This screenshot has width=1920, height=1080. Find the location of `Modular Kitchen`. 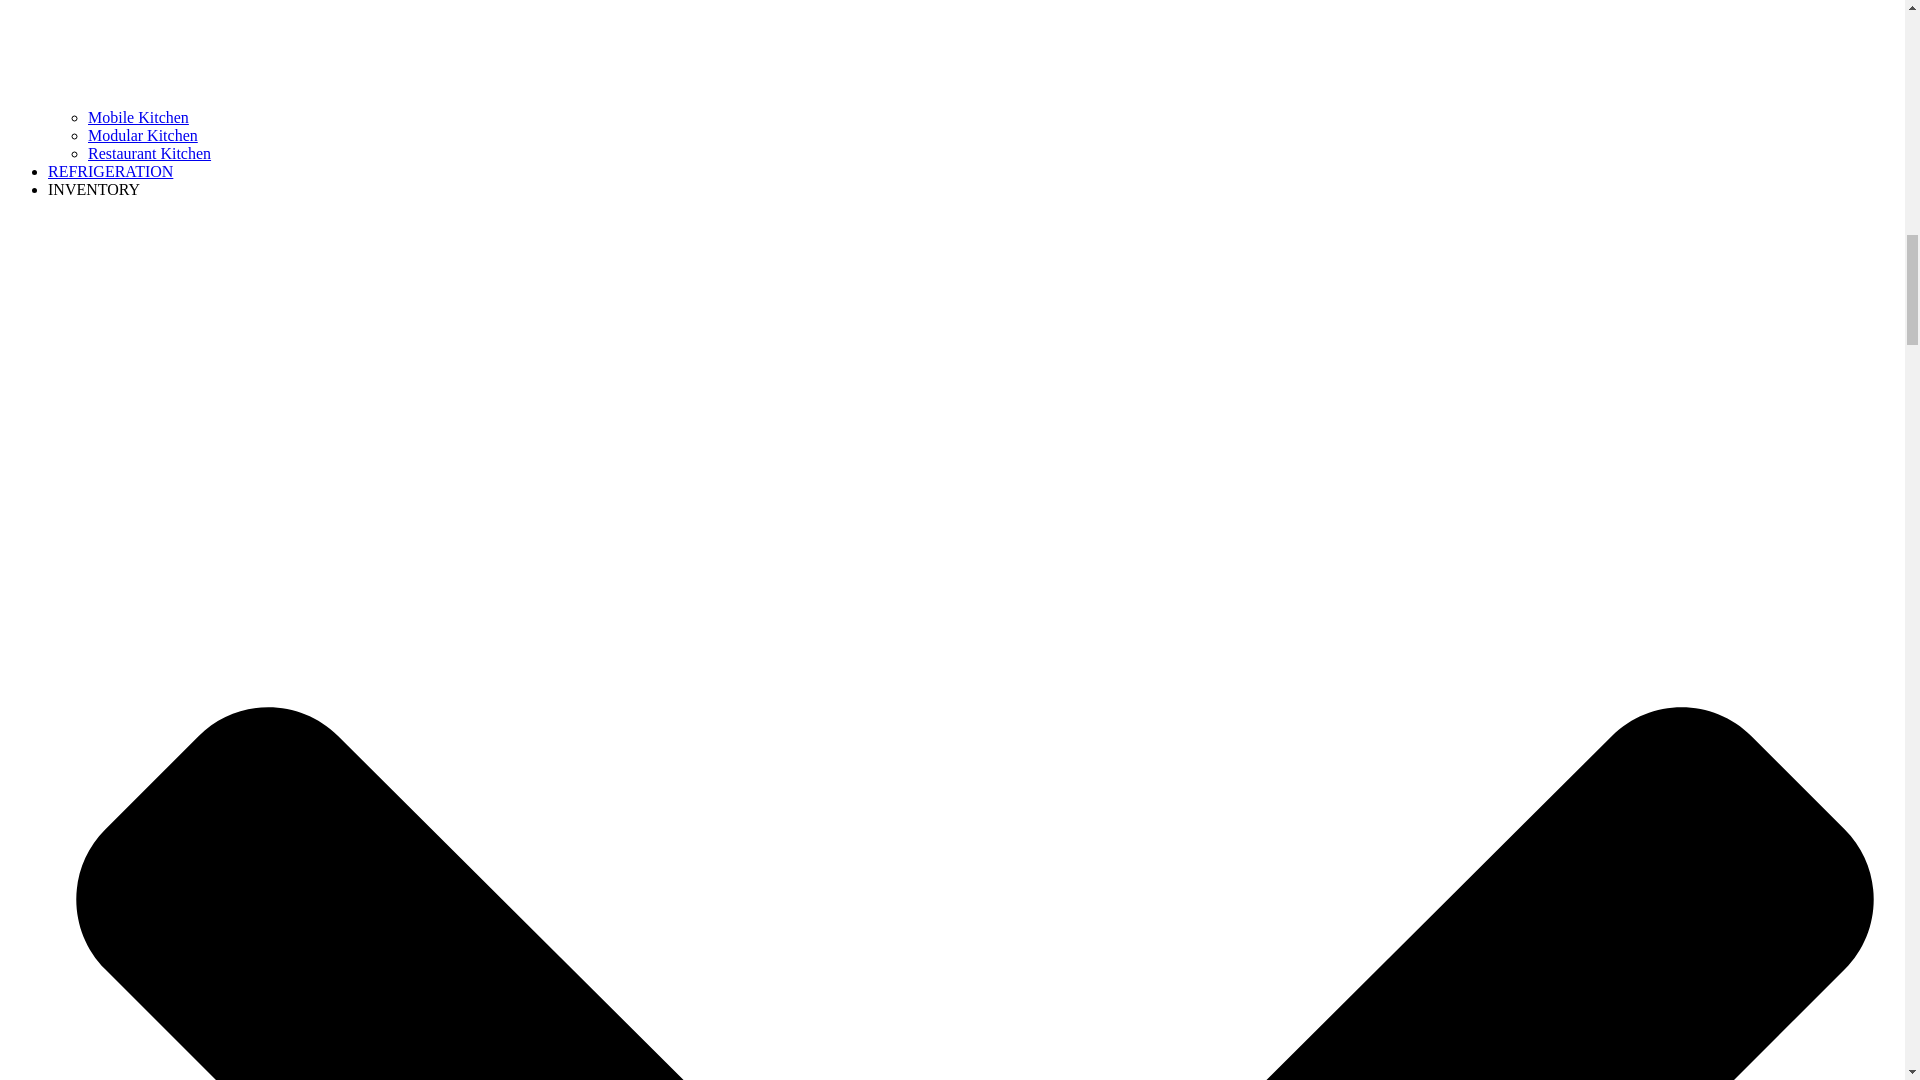

Modular Kitchen is located at coordinates (142, 135).